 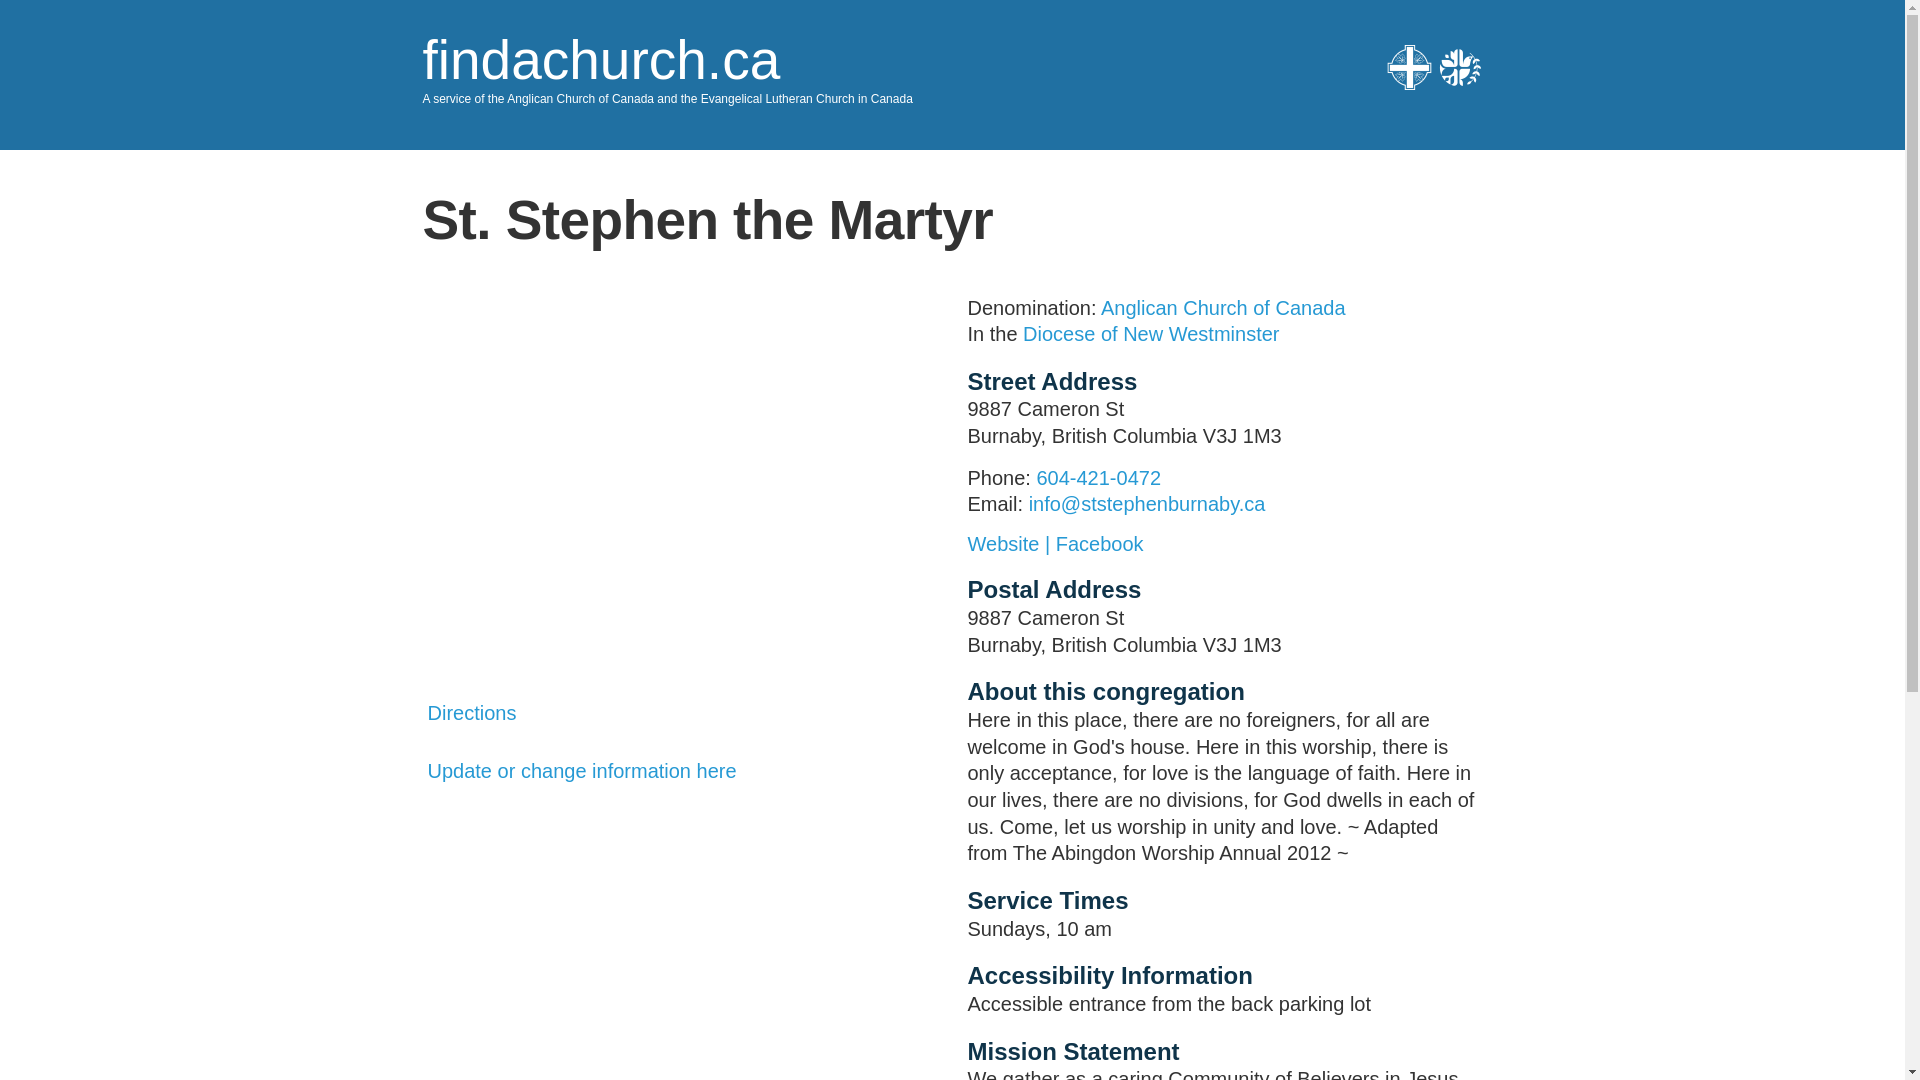 I want to click on 604-421-0472, so click(x=1098, y=478).